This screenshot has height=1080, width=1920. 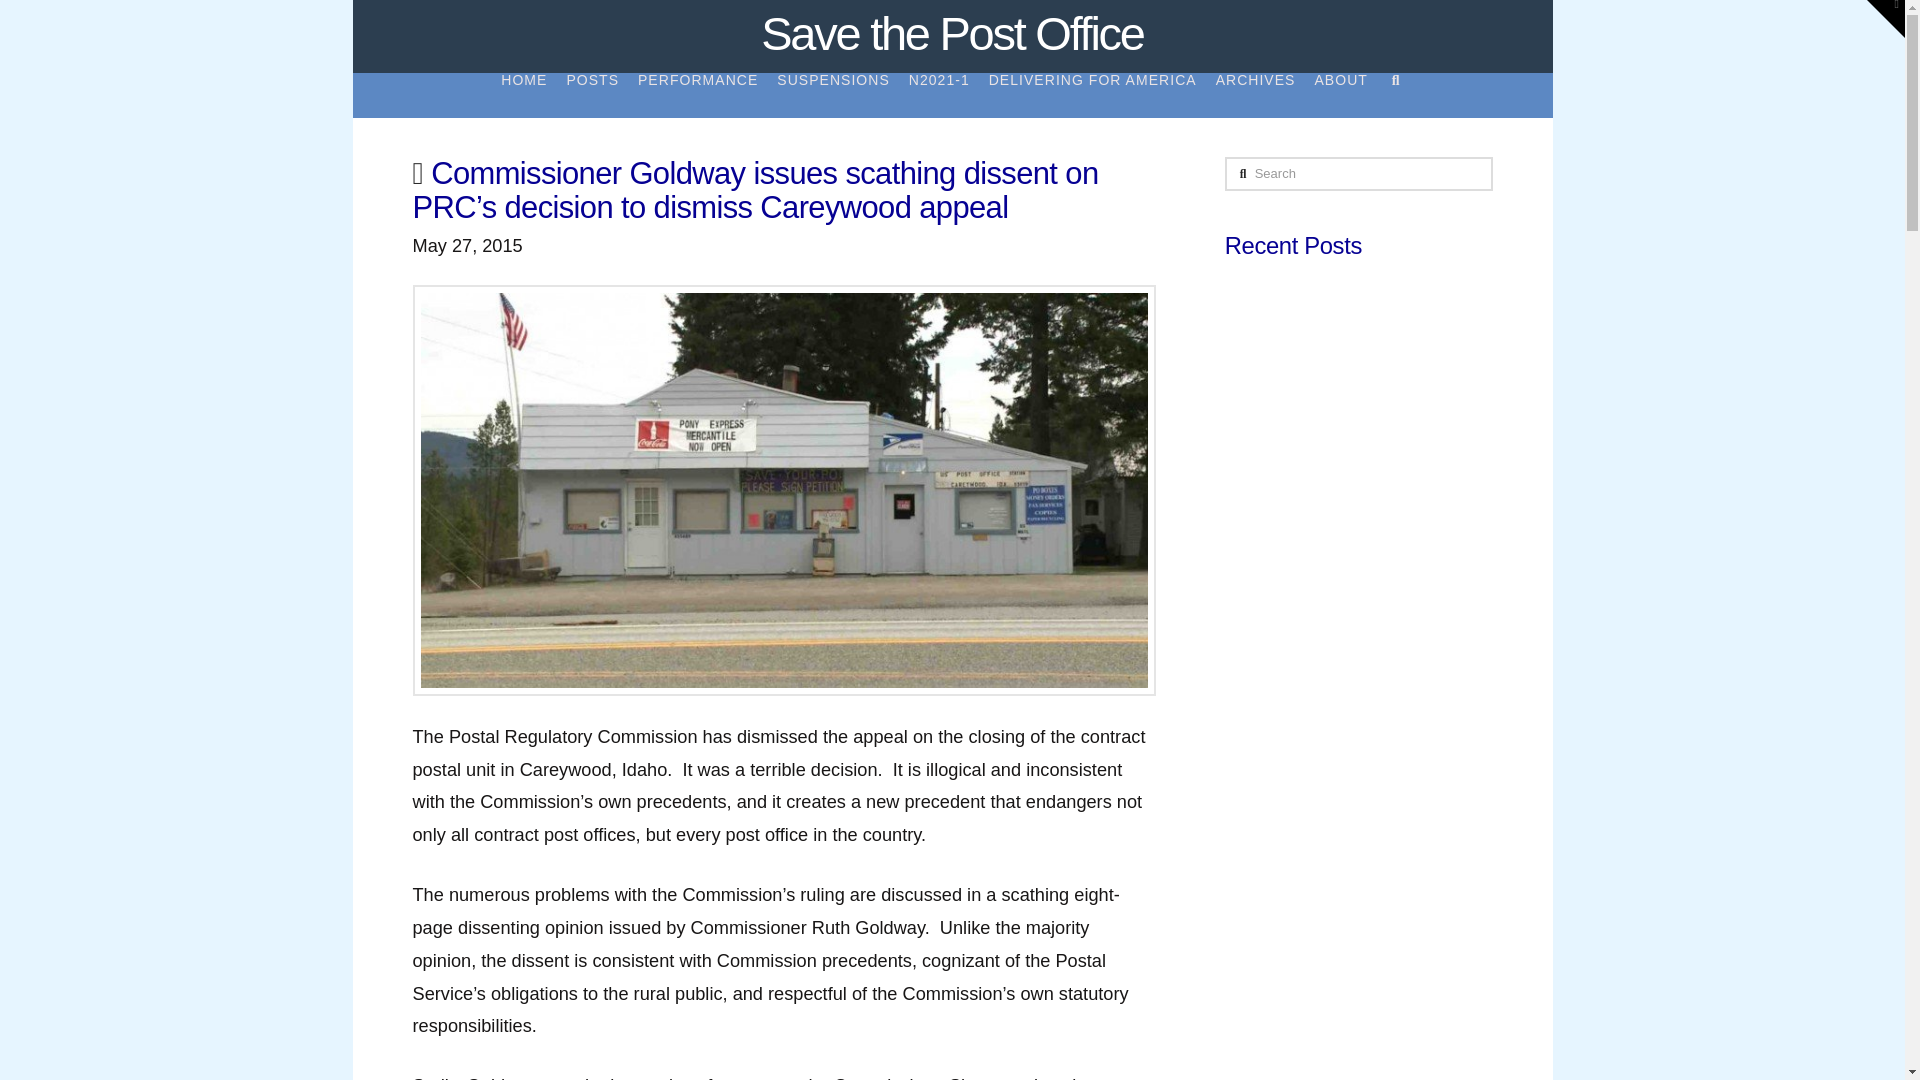 I want to click on SUSPENSIONS, so click(x=832, y=95).